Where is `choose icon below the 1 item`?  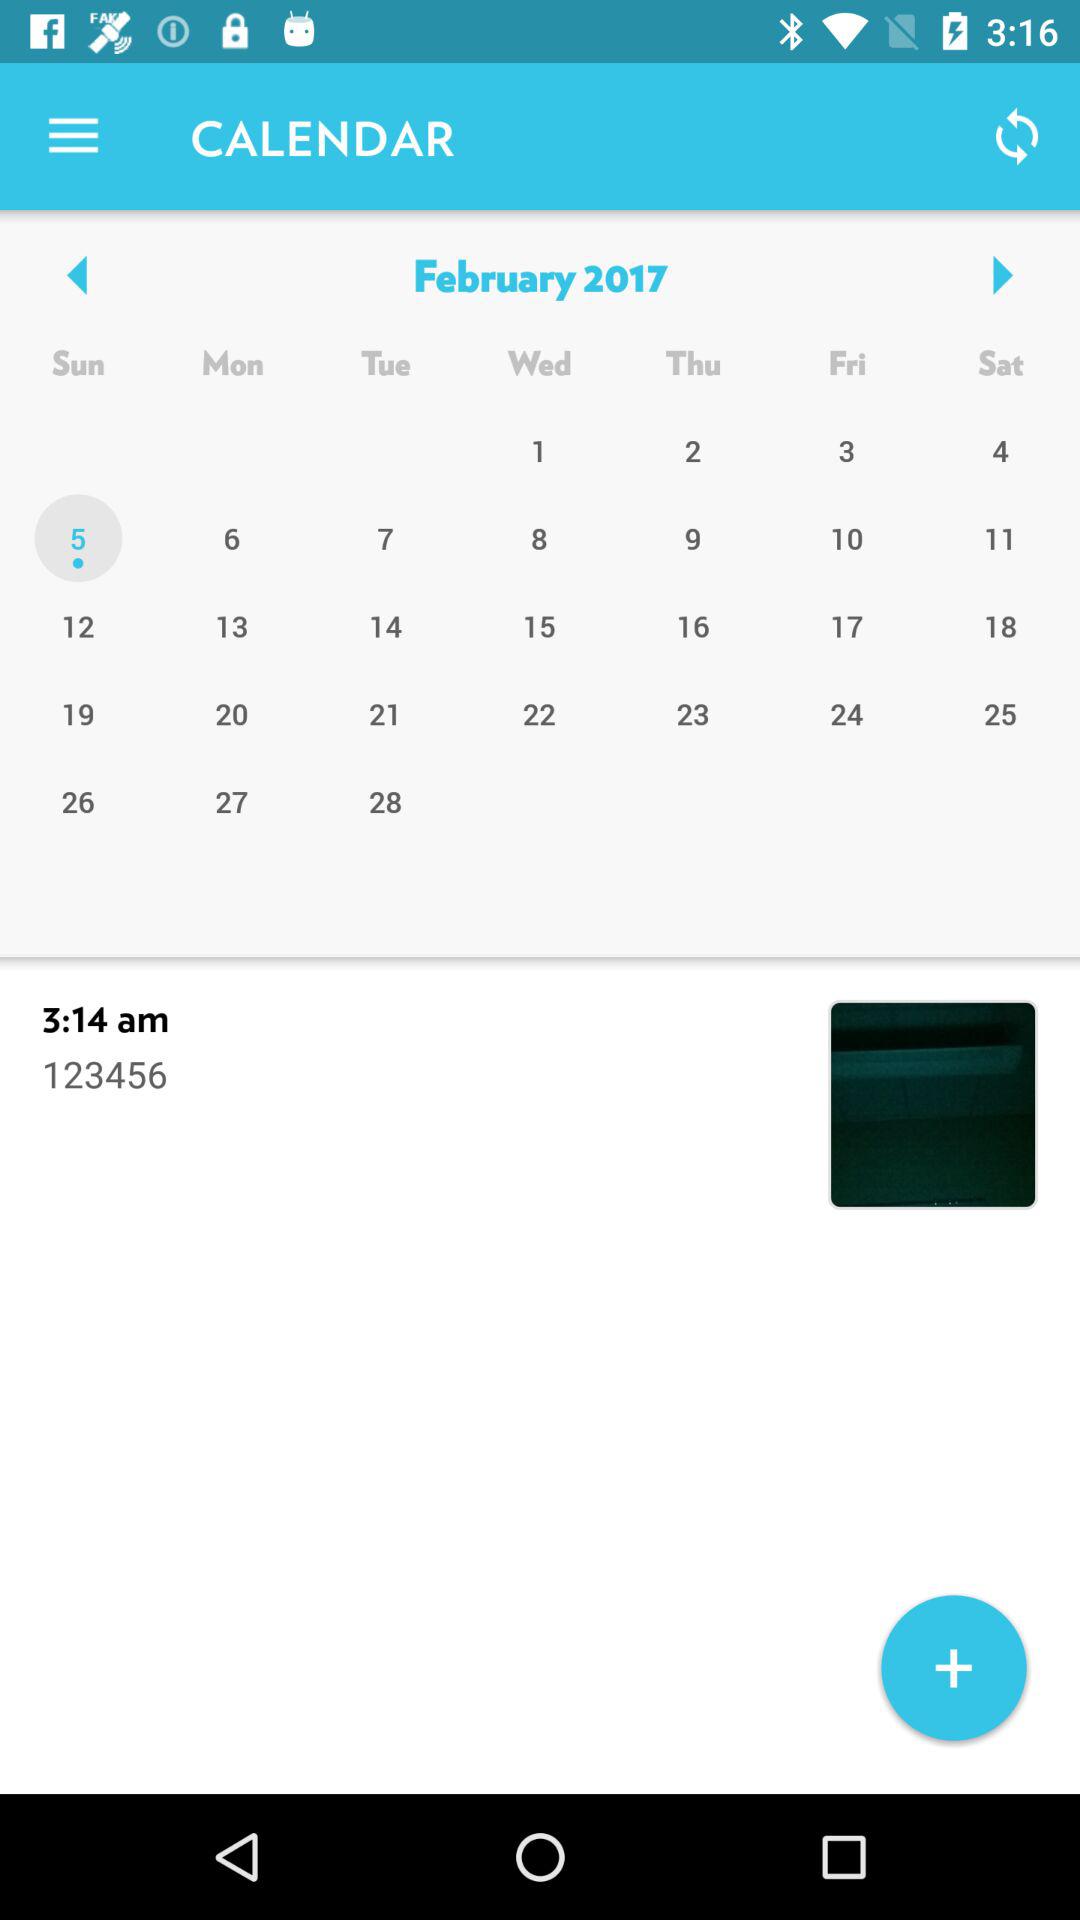 choose icon below the 1 item is located at coordinates (693, 538).